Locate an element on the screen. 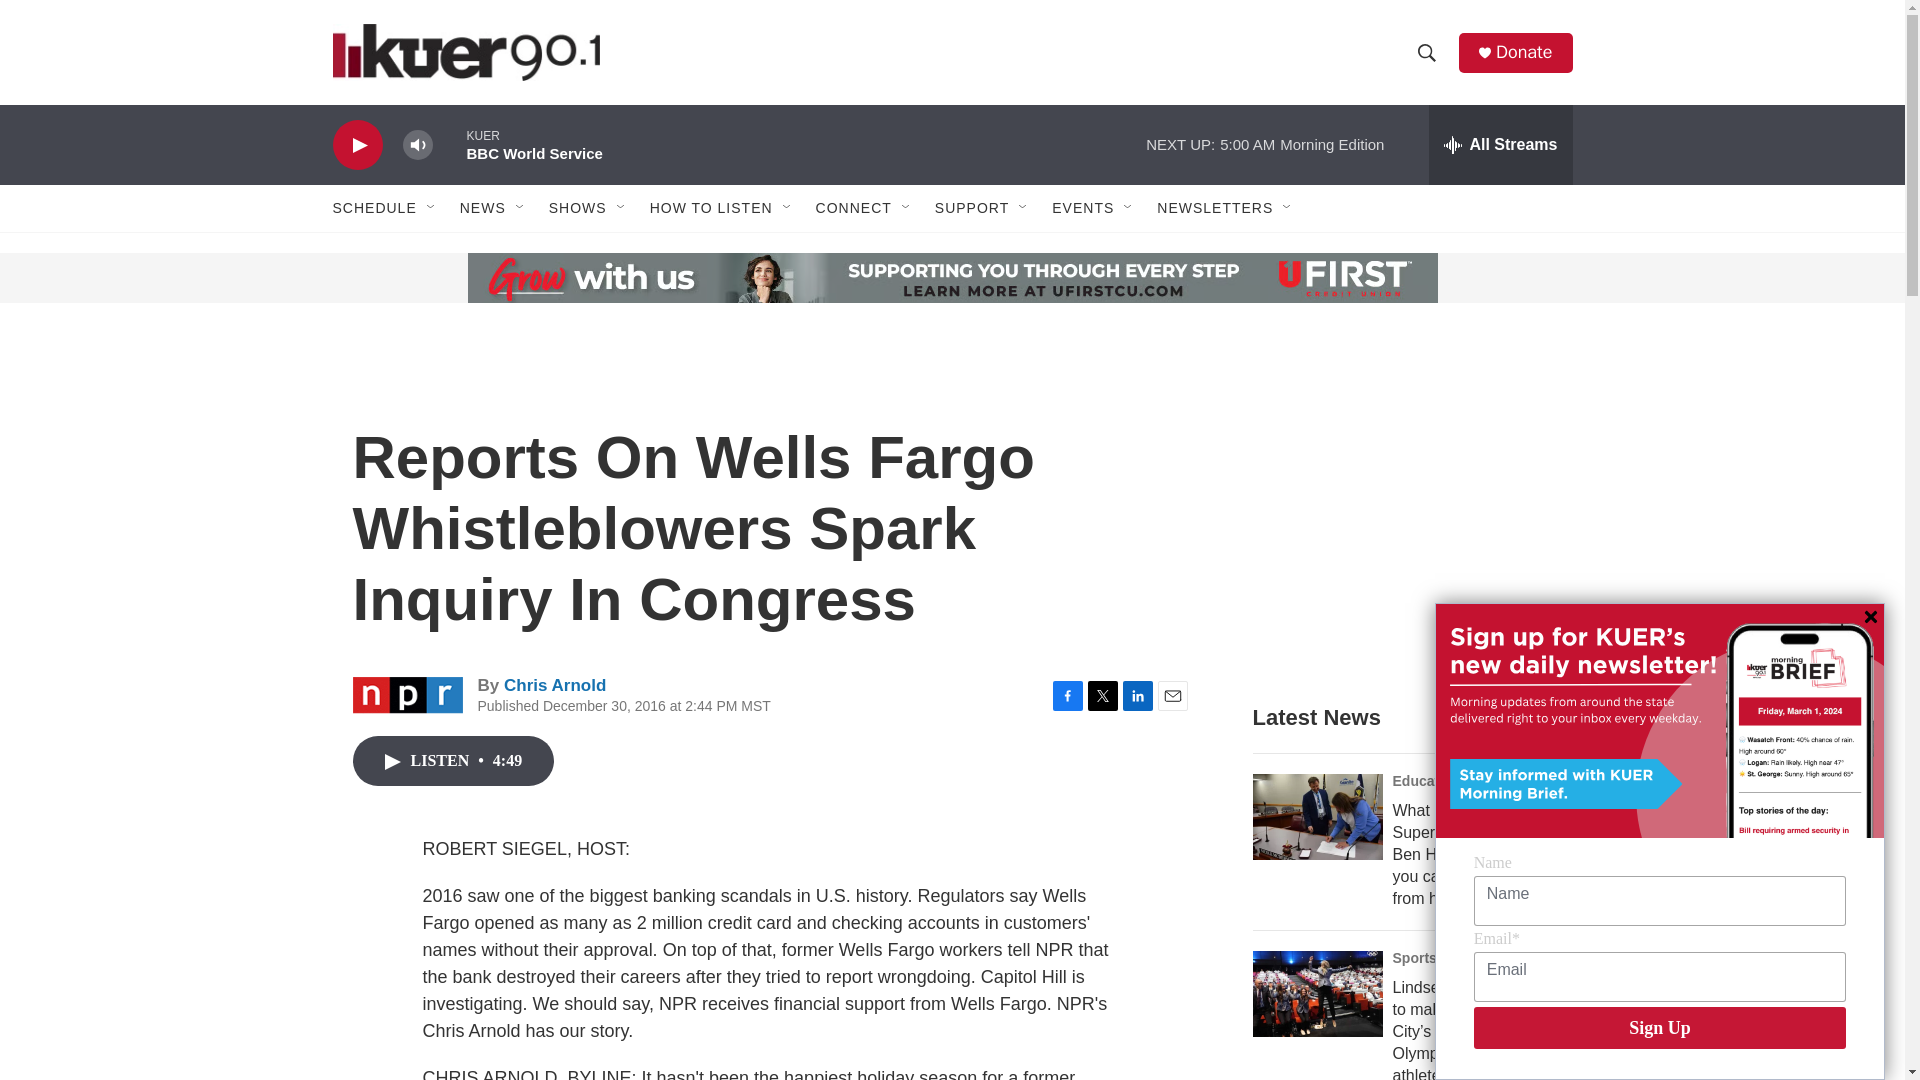  Sign Up is located at coordinates (1660, 1027).